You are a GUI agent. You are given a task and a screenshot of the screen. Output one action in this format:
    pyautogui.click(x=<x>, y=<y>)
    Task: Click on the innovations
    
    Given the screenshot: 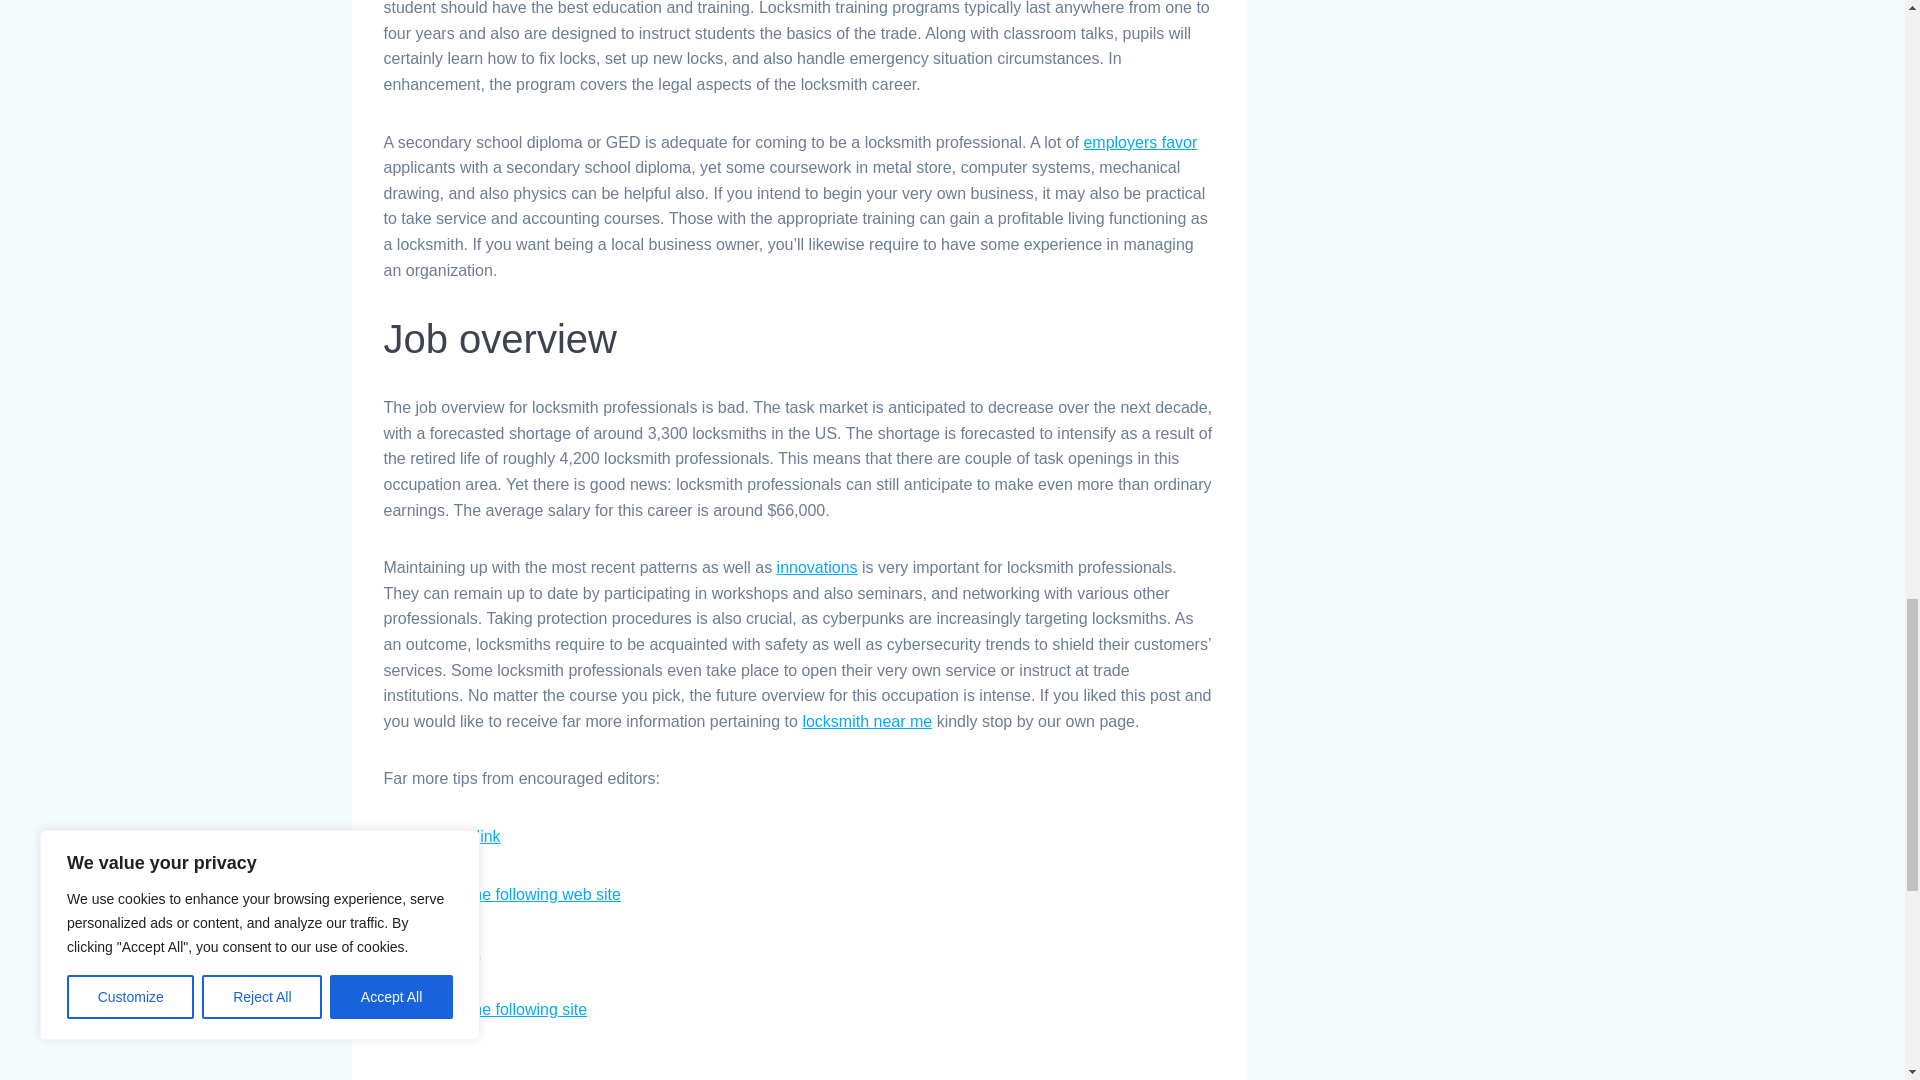 What is the action you would take?
    pyautogui.click(x=818, y=567)
    